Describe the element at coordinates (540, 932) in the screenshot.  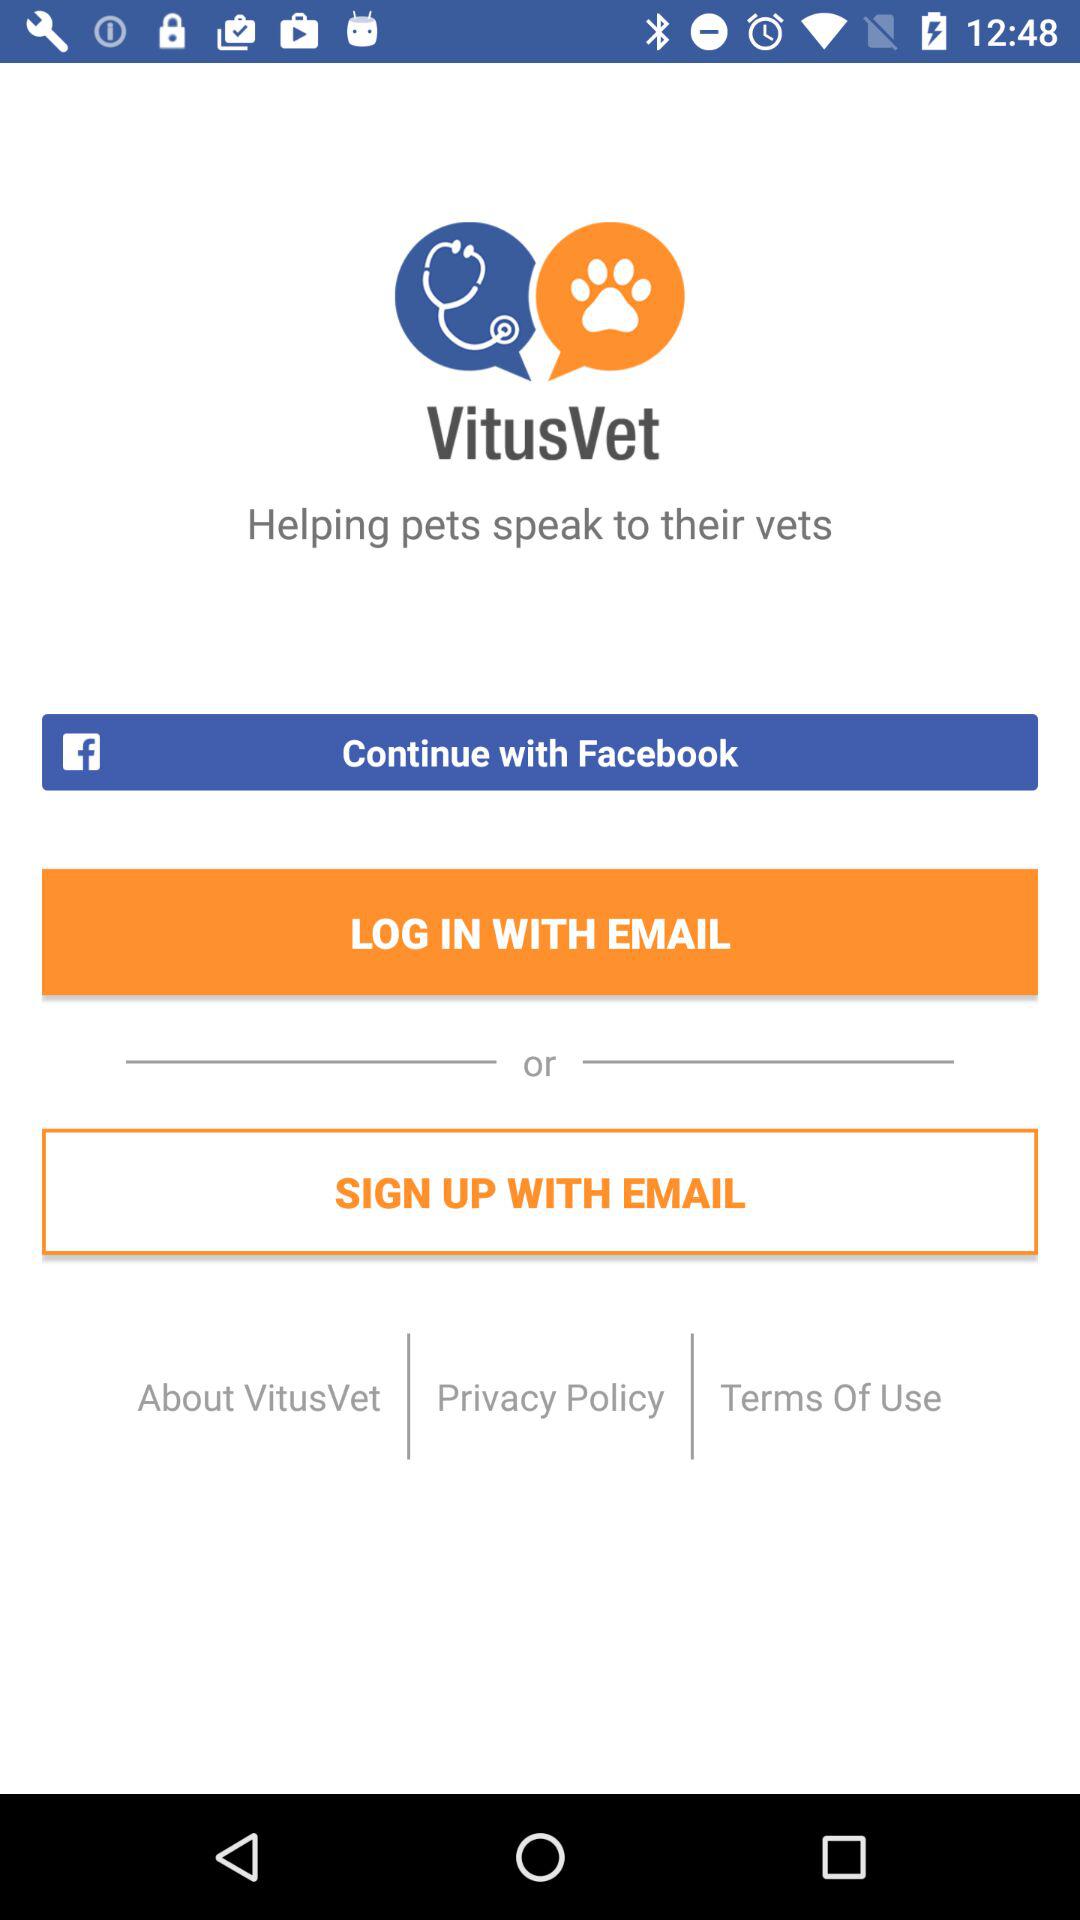
I see `click icon below the continue with facebook icon` at that location.